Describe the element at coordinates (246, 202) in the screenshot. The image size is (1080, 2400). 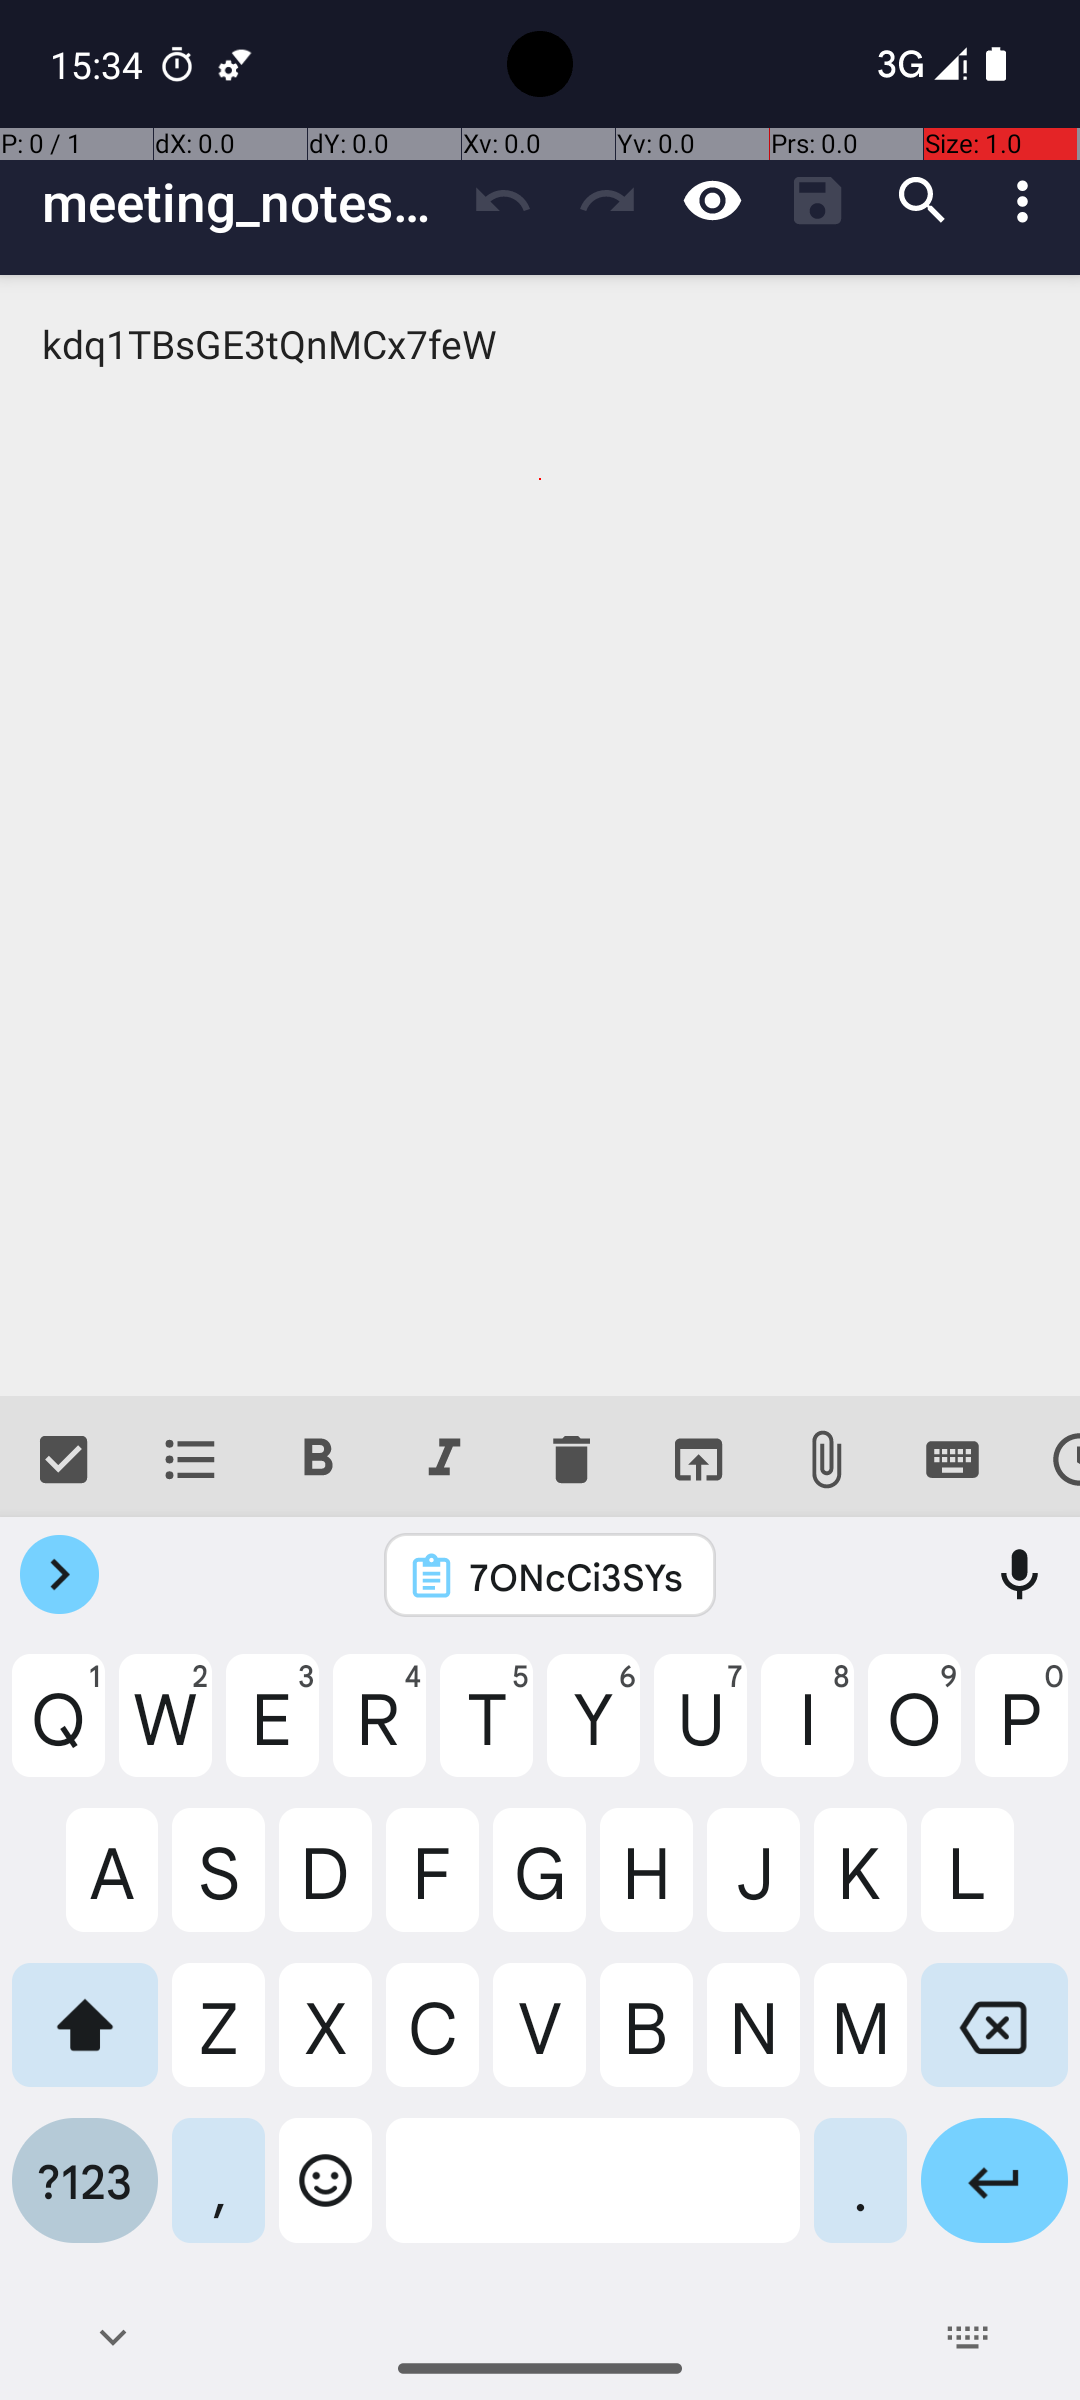
I see `meeting_notes_project_team_N052` at that location.